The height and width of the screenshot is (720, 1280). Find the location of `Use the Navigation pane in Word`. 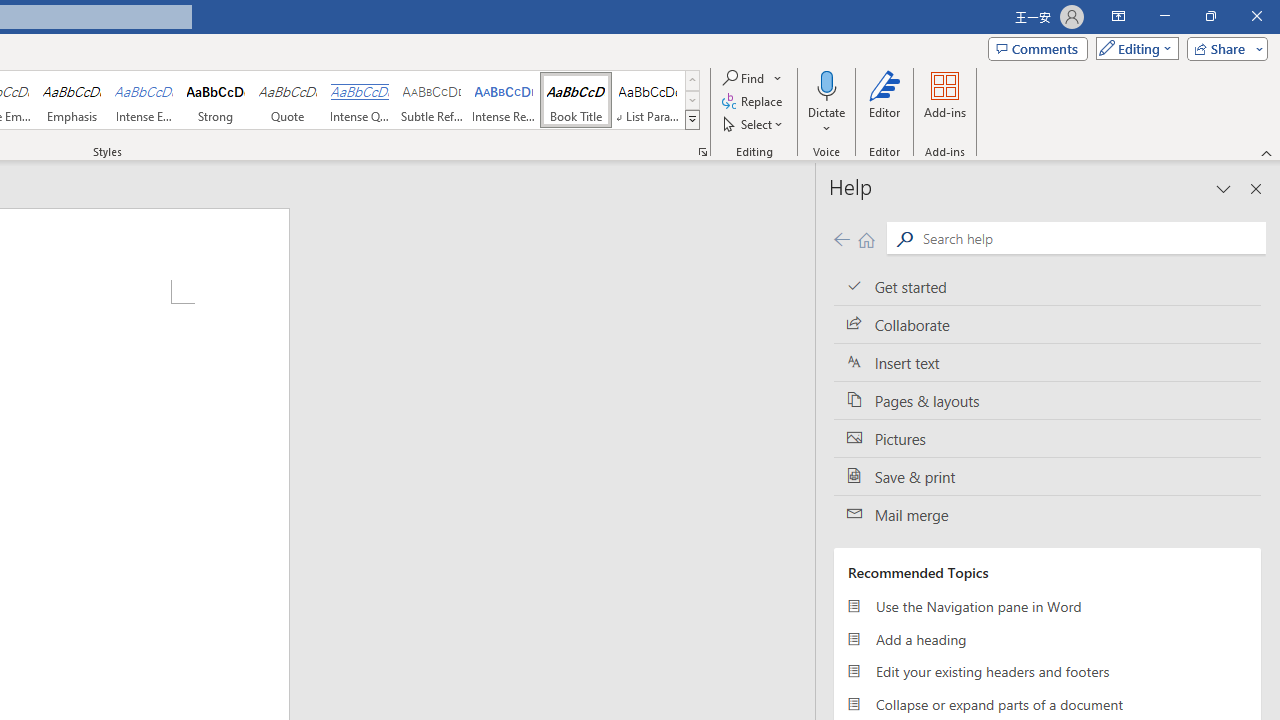

Use the Navigation pane in Word is located at coordinates (1047, 606).